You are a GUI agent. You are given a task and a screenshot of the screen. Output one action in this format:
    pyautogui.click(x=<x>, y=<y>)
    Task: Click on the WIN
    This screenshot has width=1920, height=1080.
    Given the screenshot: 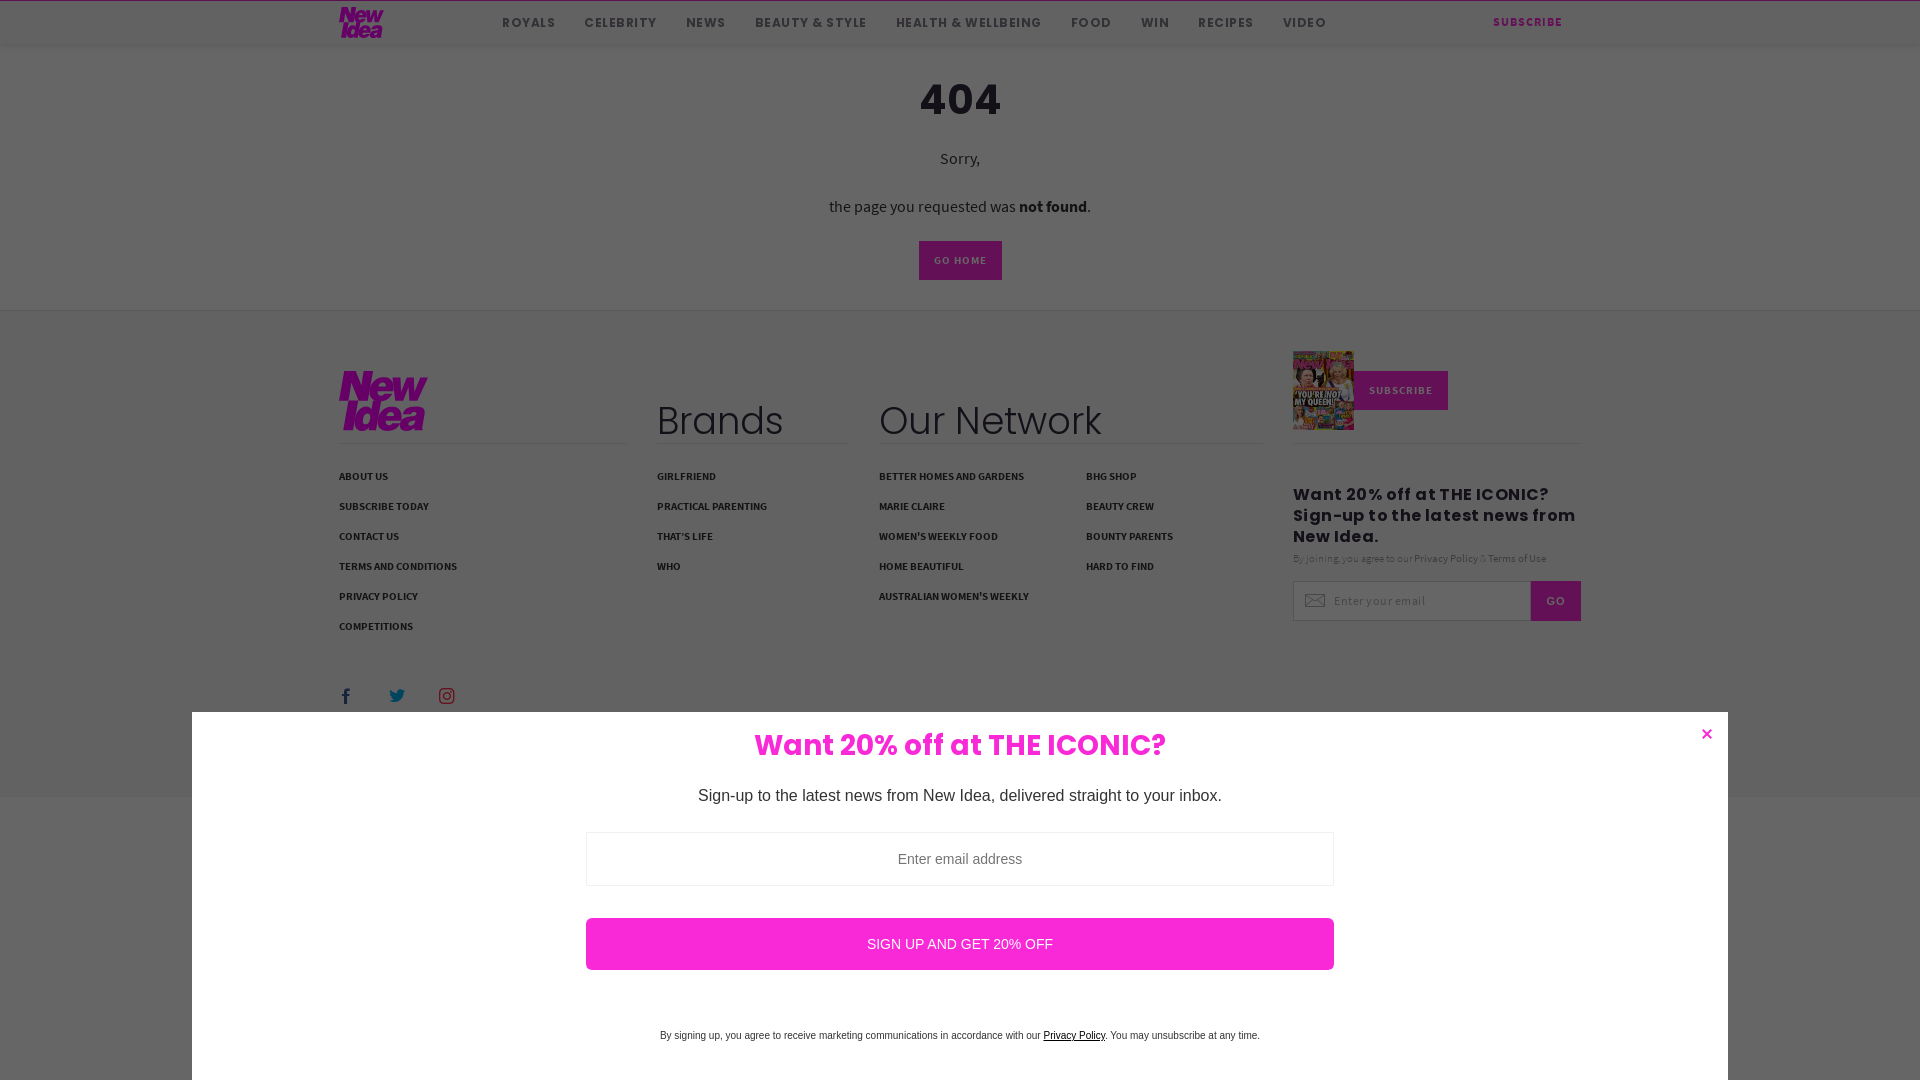 What is the action you would take?
    pyautogui.click(x=1154, y=22)
    